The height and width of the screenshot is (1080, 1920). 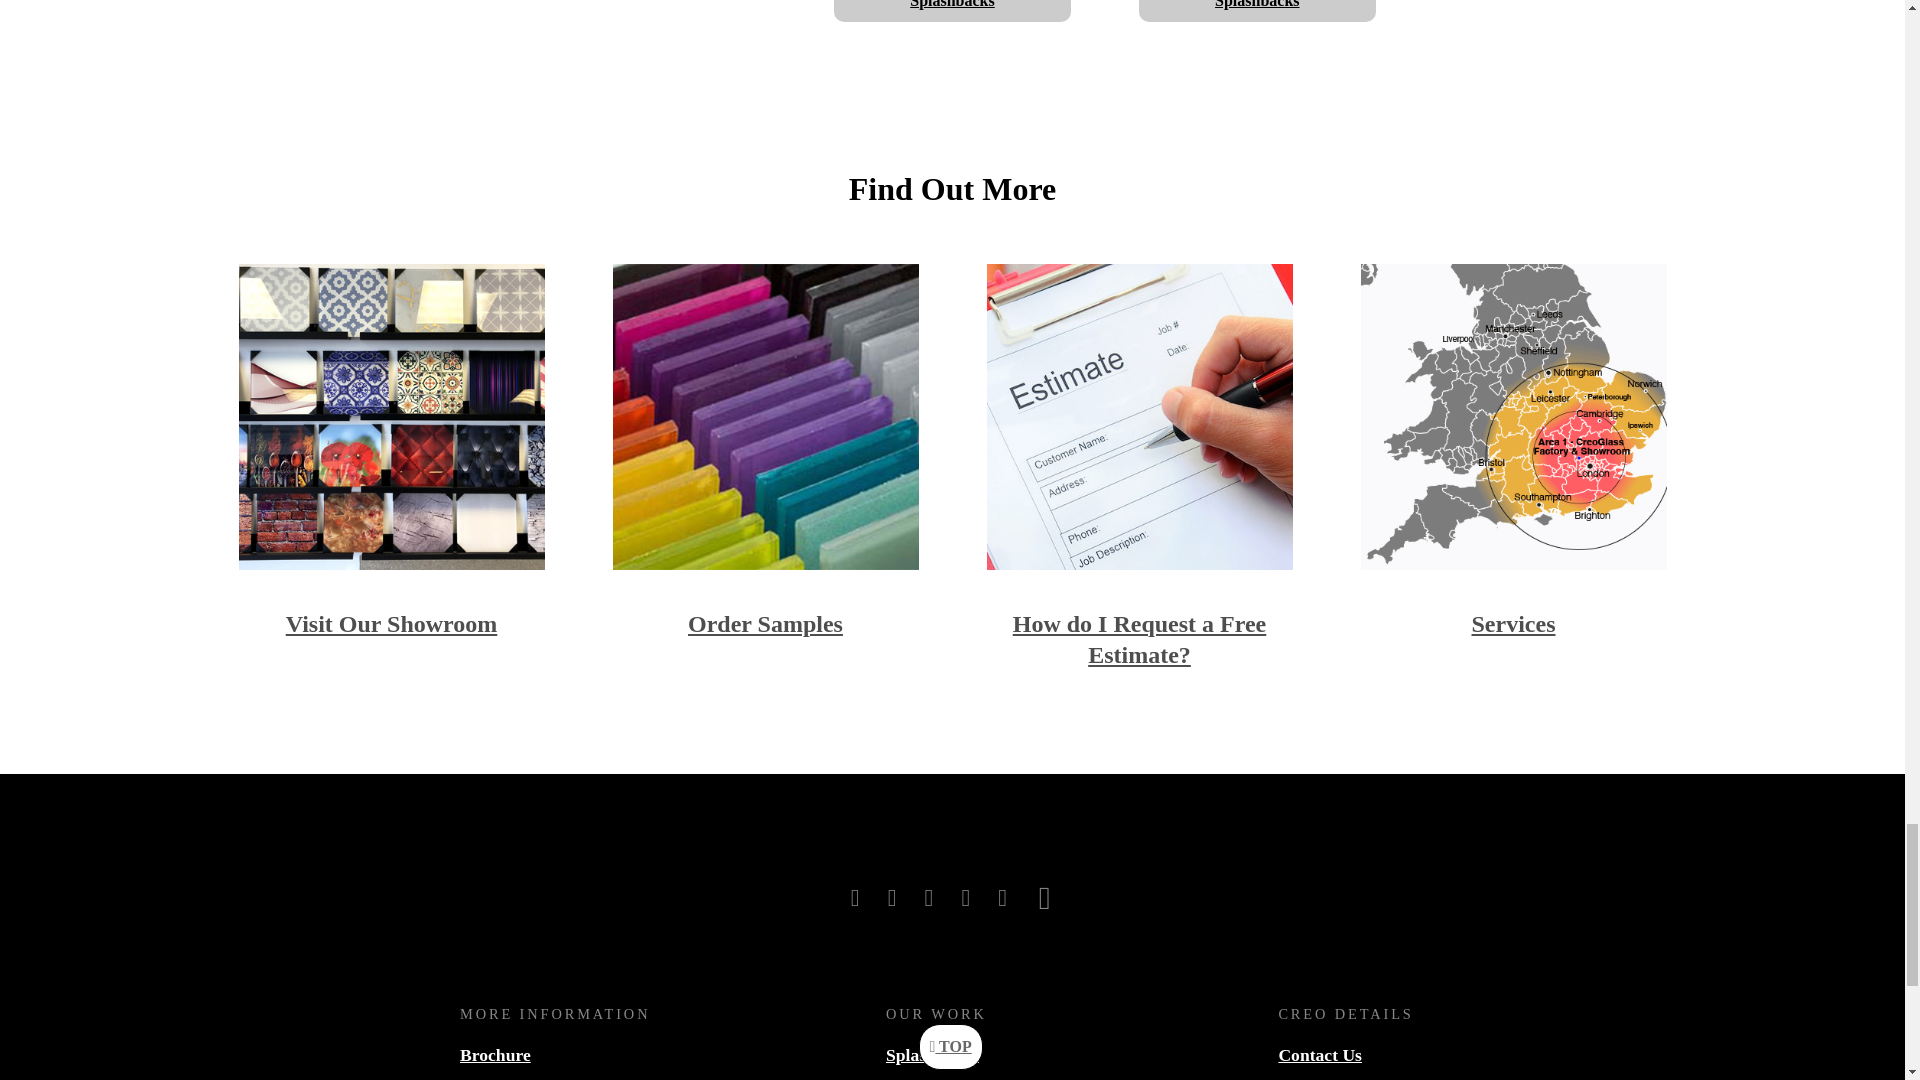 What do you see at coordinates (496, 1054) in the screenshot?
I see `Brochure` at bounding box center [496, 1054].